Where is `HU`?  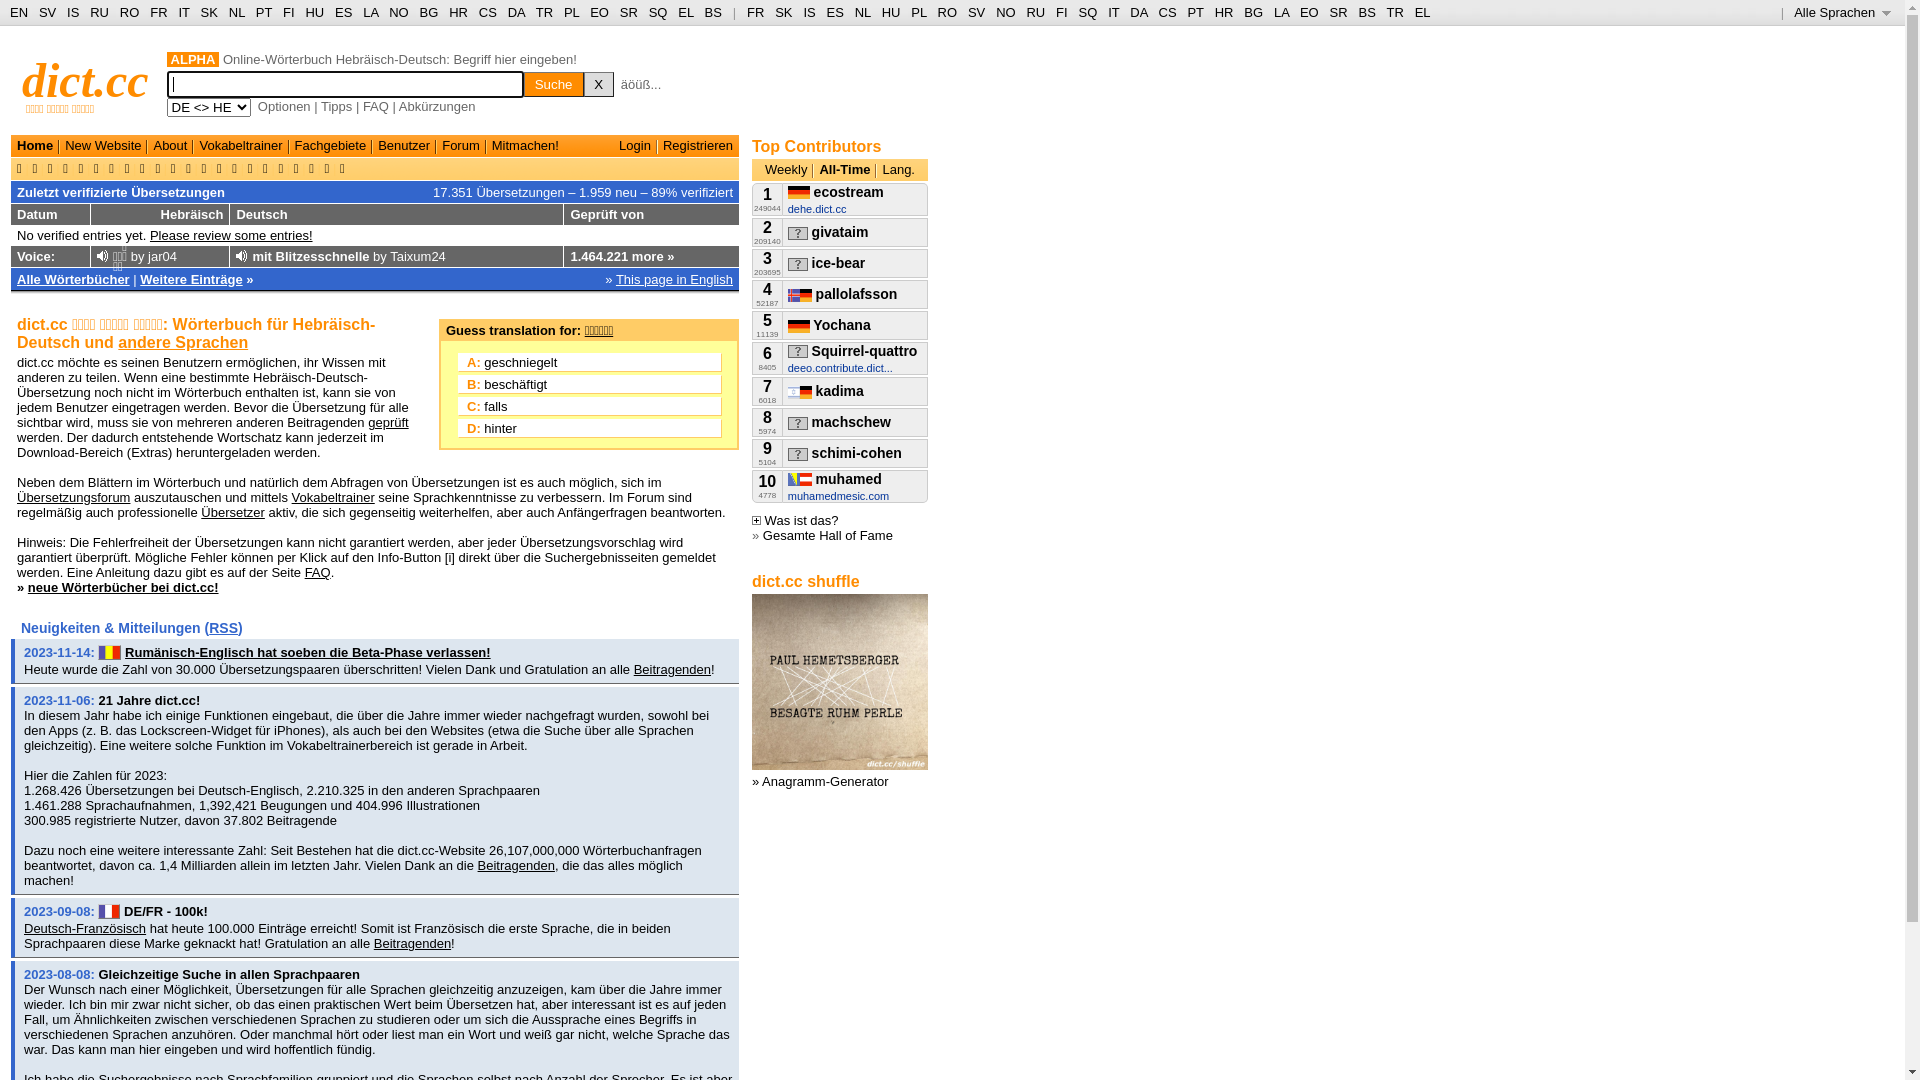
HU is located at coordinates (892, 12).